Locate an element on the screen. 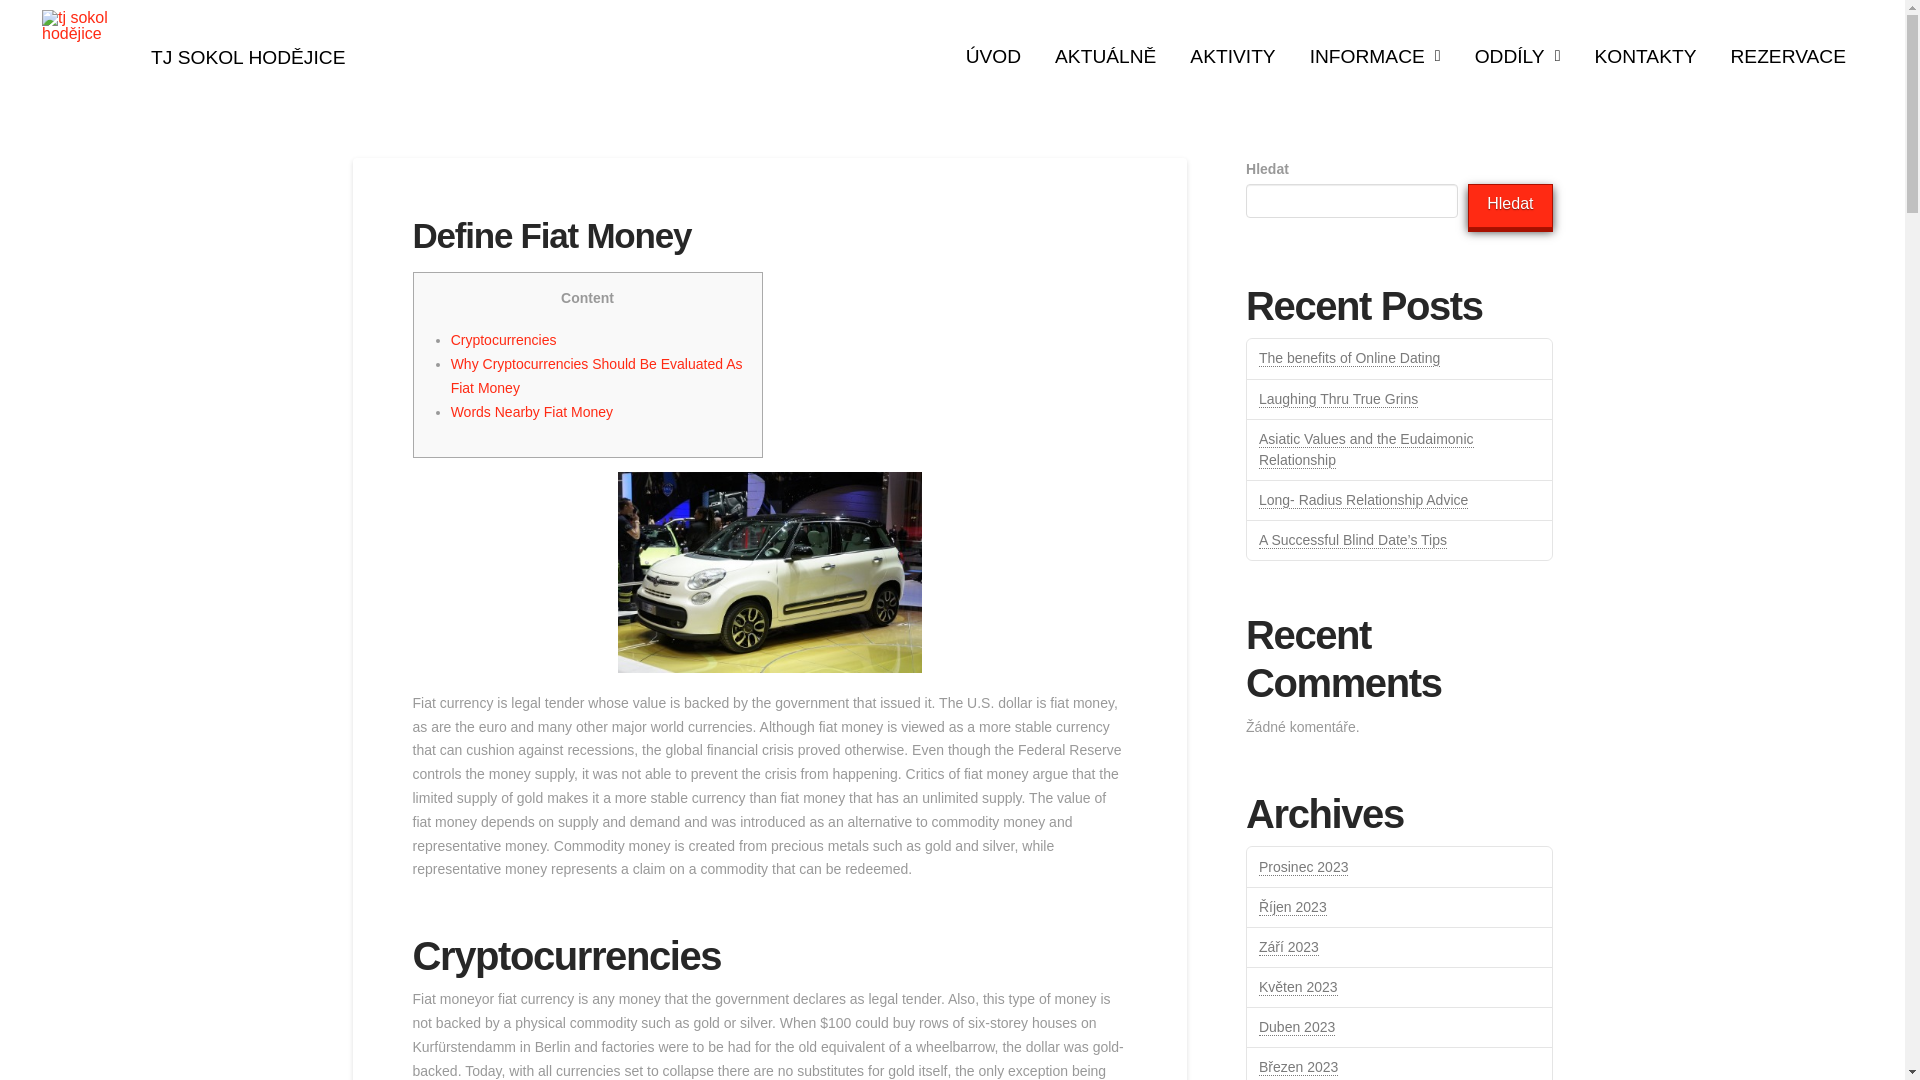 This screenshot has width=1920, height=1080. INFORMACE is located at coordinates (1374, 58).